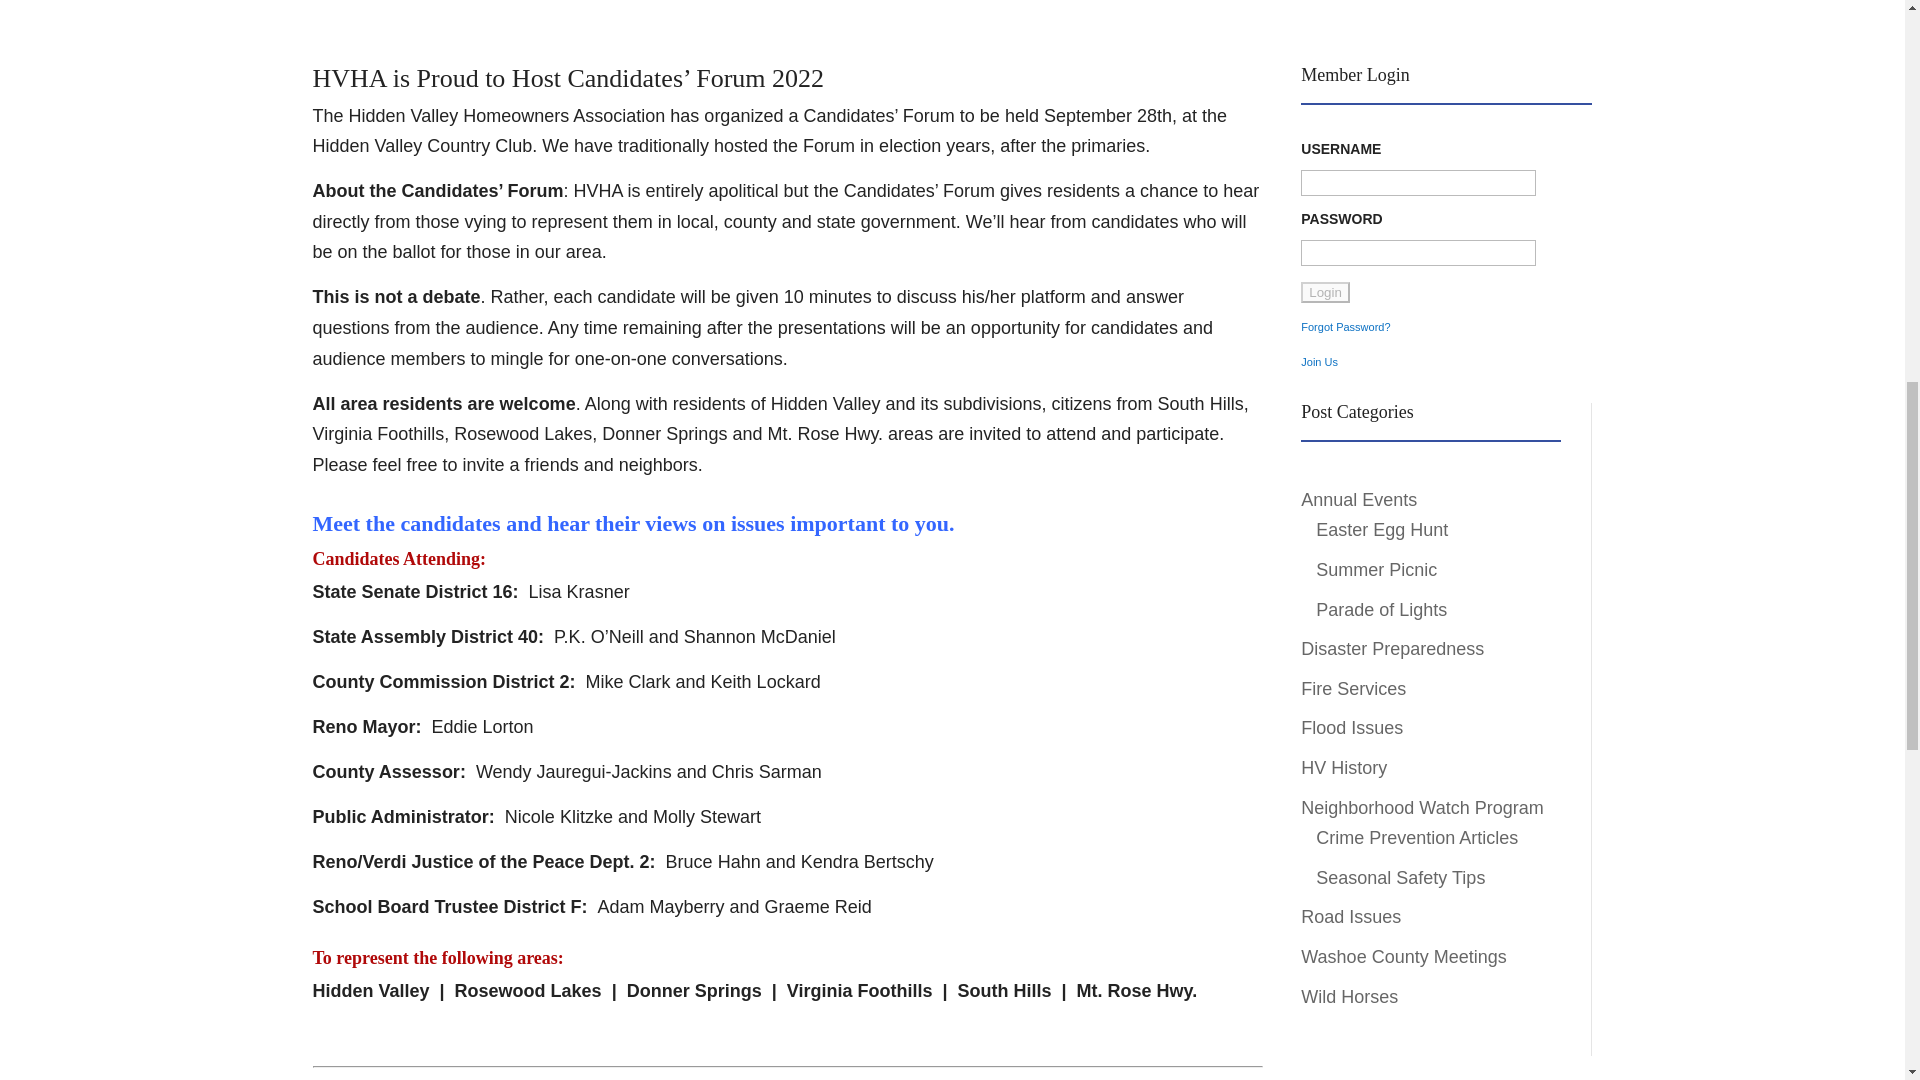 The image size is (1920, 1080). I want to click on Login, so click(1325, 292).